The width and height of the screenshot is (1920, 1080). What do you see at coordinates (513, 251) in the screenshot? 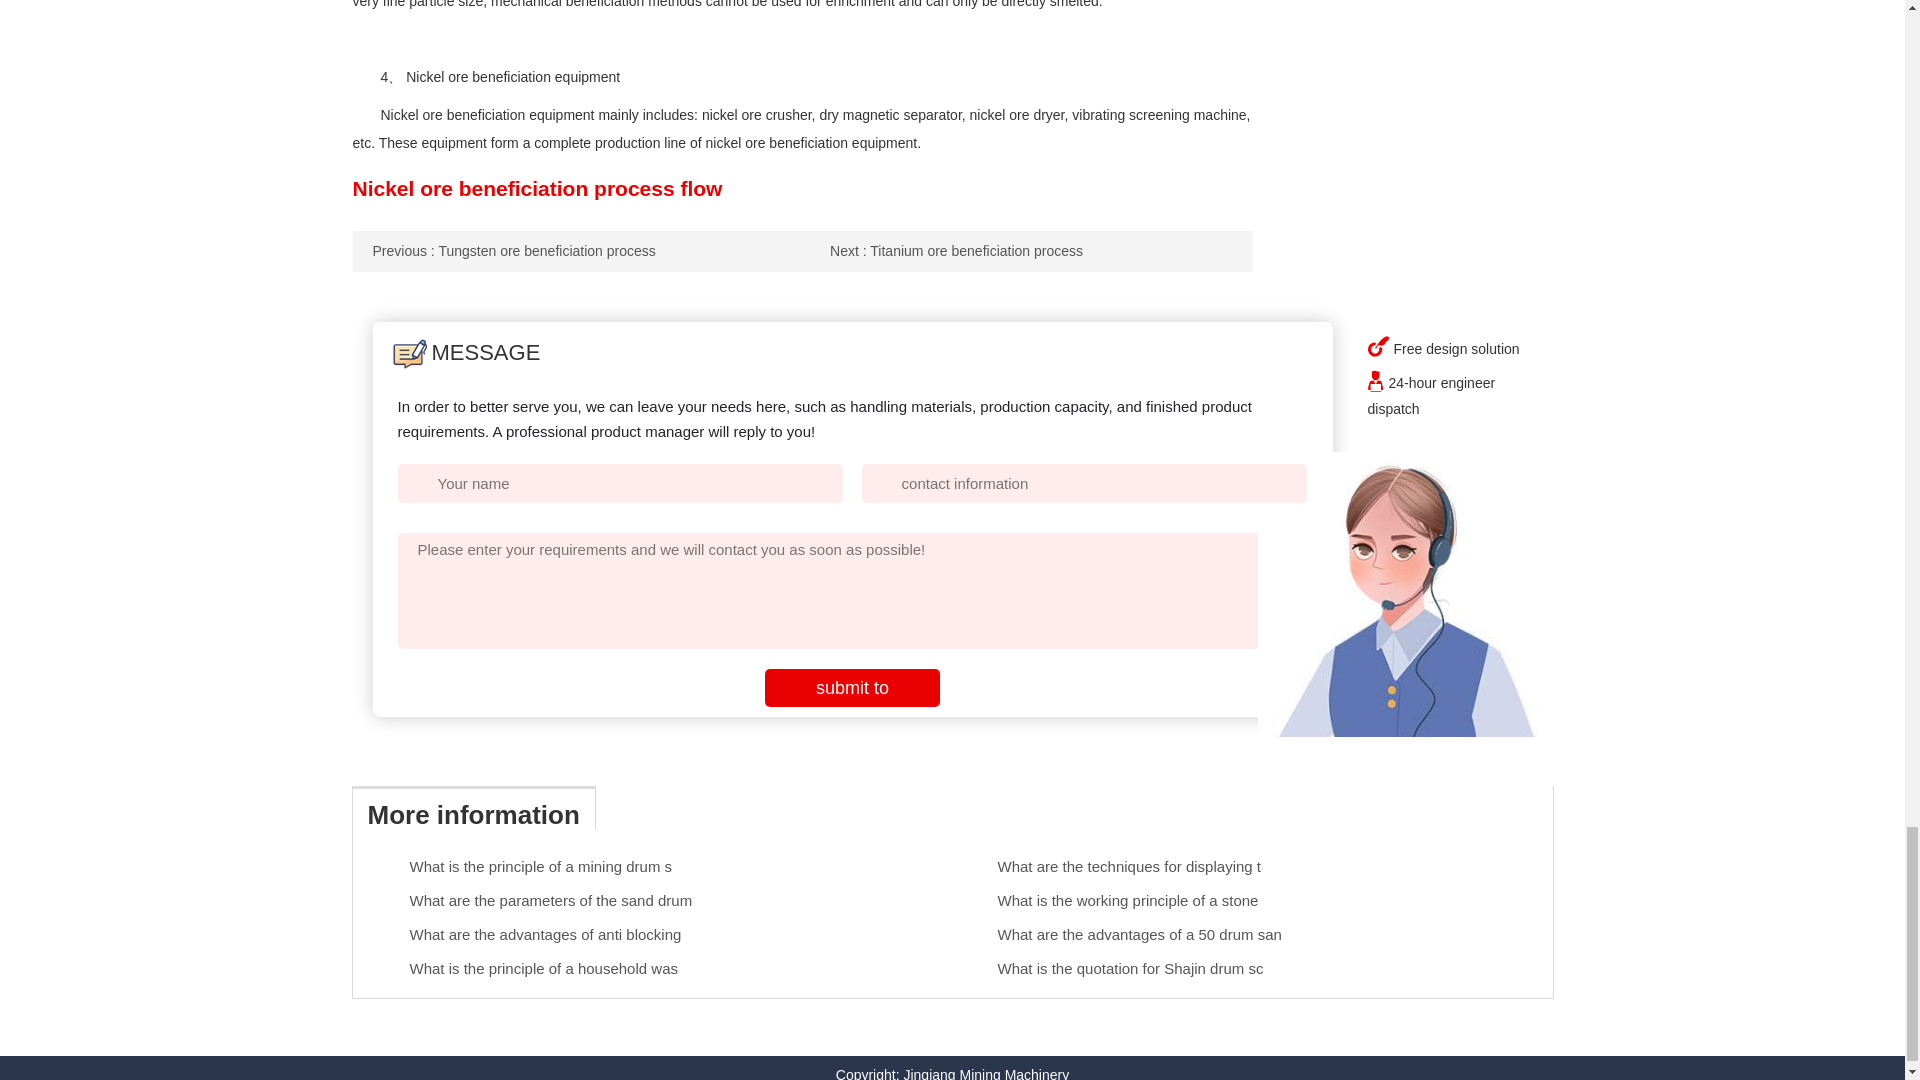
I see `Previous : Tungsten ore beneficiation process` at bounding box center [513, 251].